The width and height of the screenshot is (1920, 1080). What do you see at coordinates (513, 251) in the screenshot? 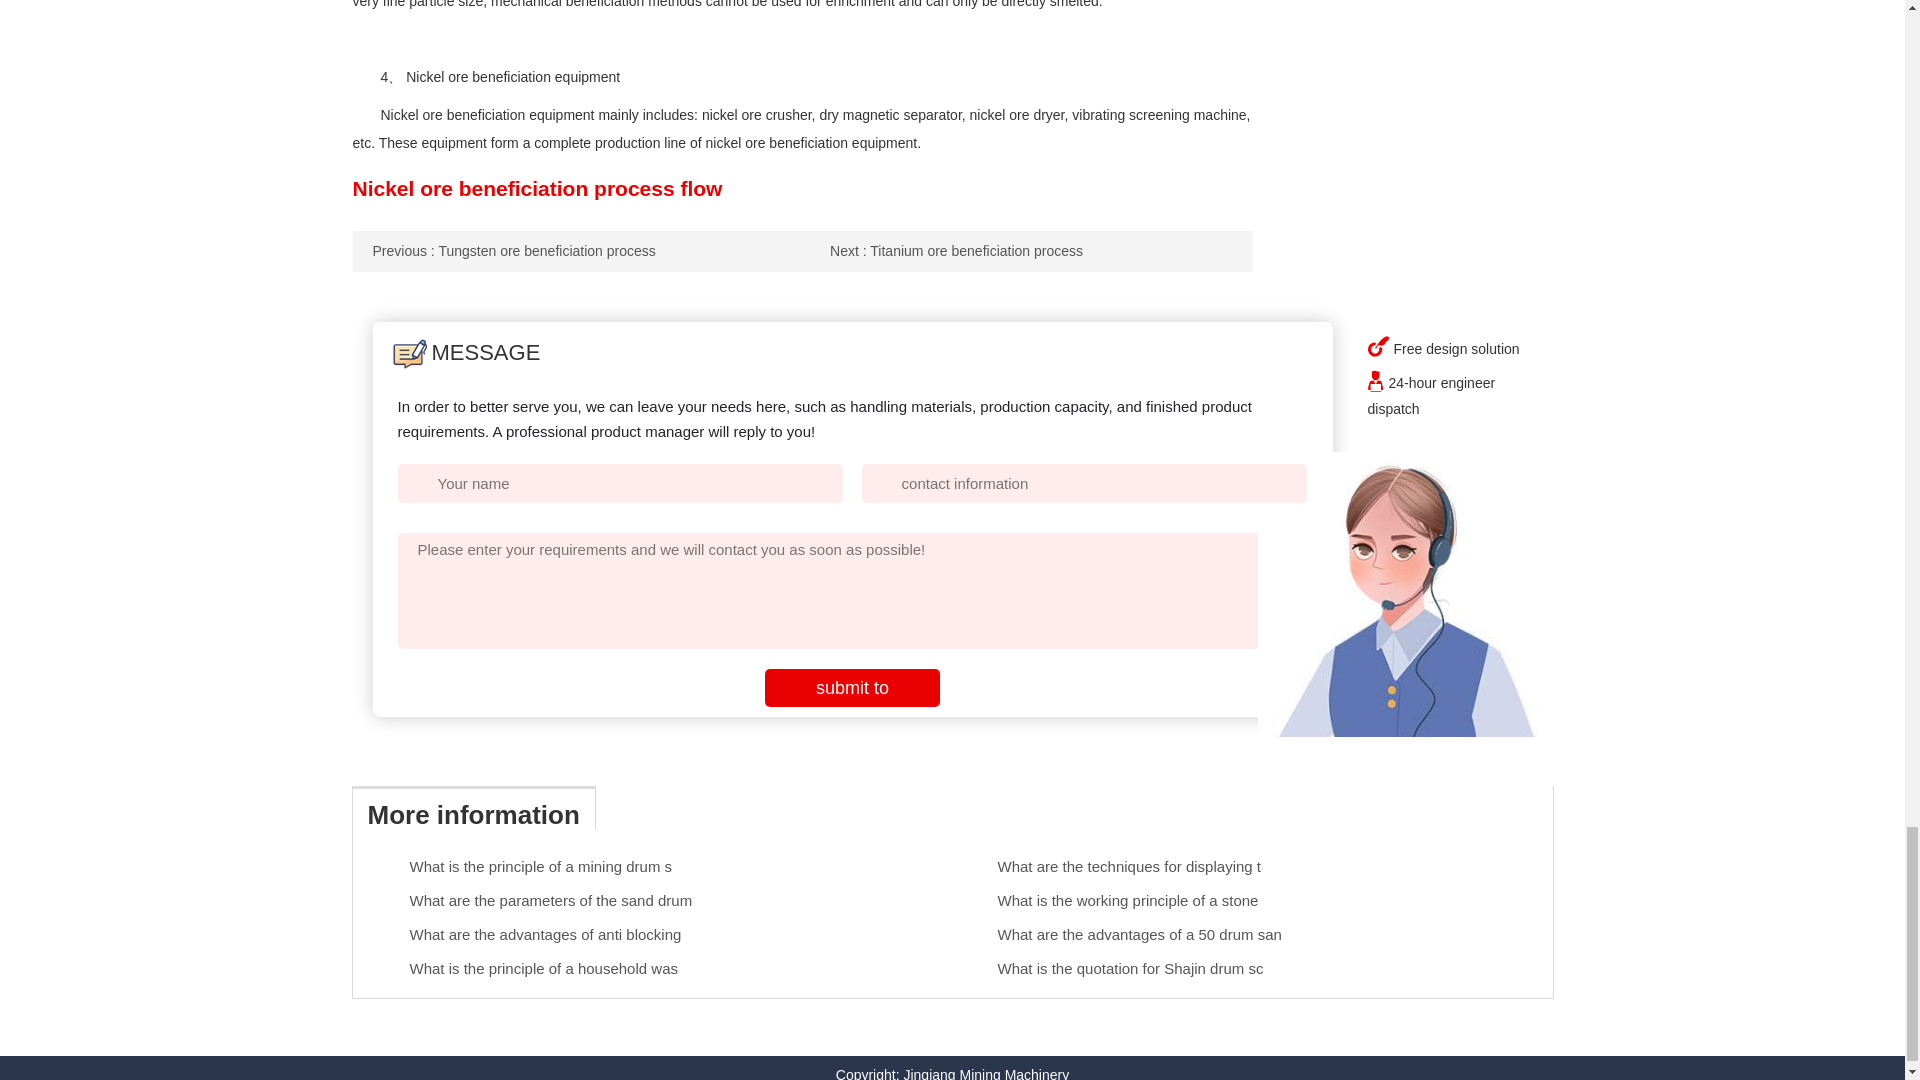
I see `Previous : Tungsten ore beneficiation process` at bounding box center [513, 251].